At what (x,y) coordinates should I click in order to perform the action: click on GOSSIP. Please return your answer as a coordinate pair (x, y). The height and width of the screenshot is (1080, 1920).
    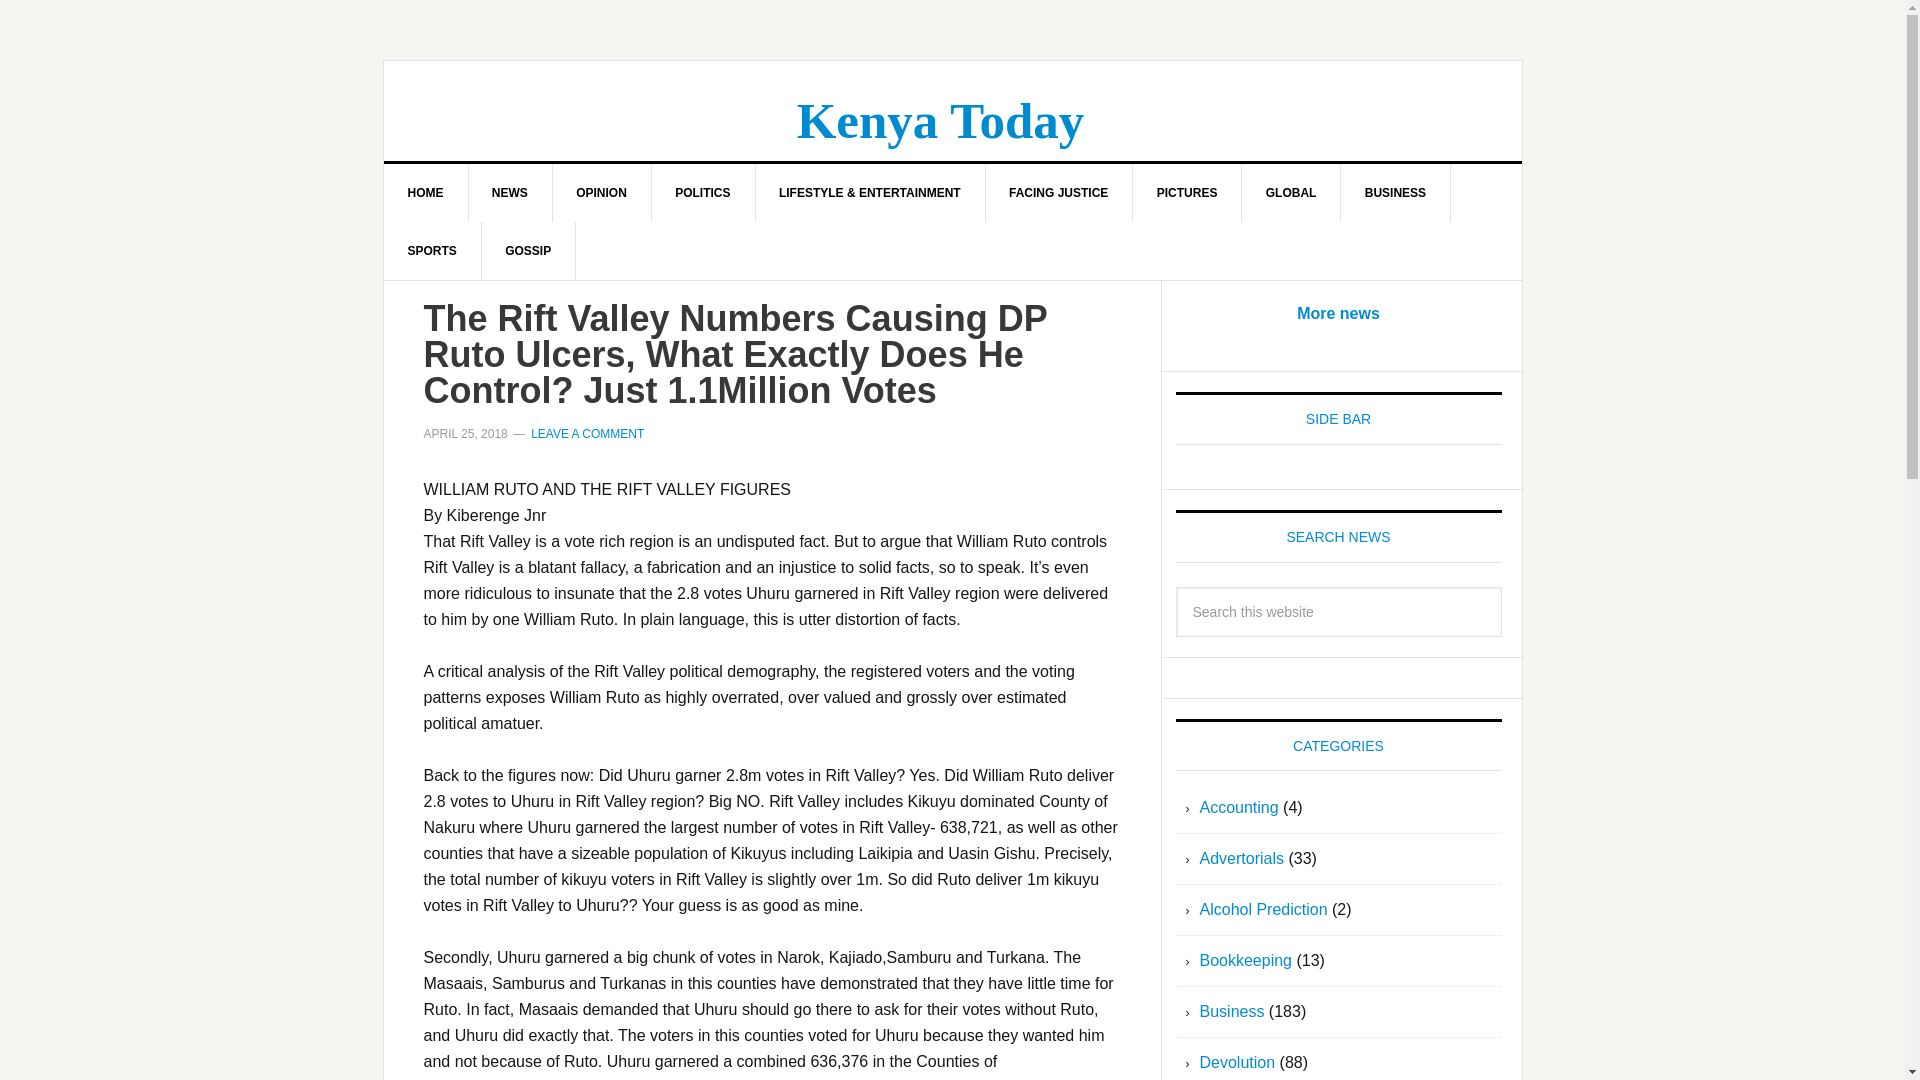
    Looking at the image, I should click on (528, 250).